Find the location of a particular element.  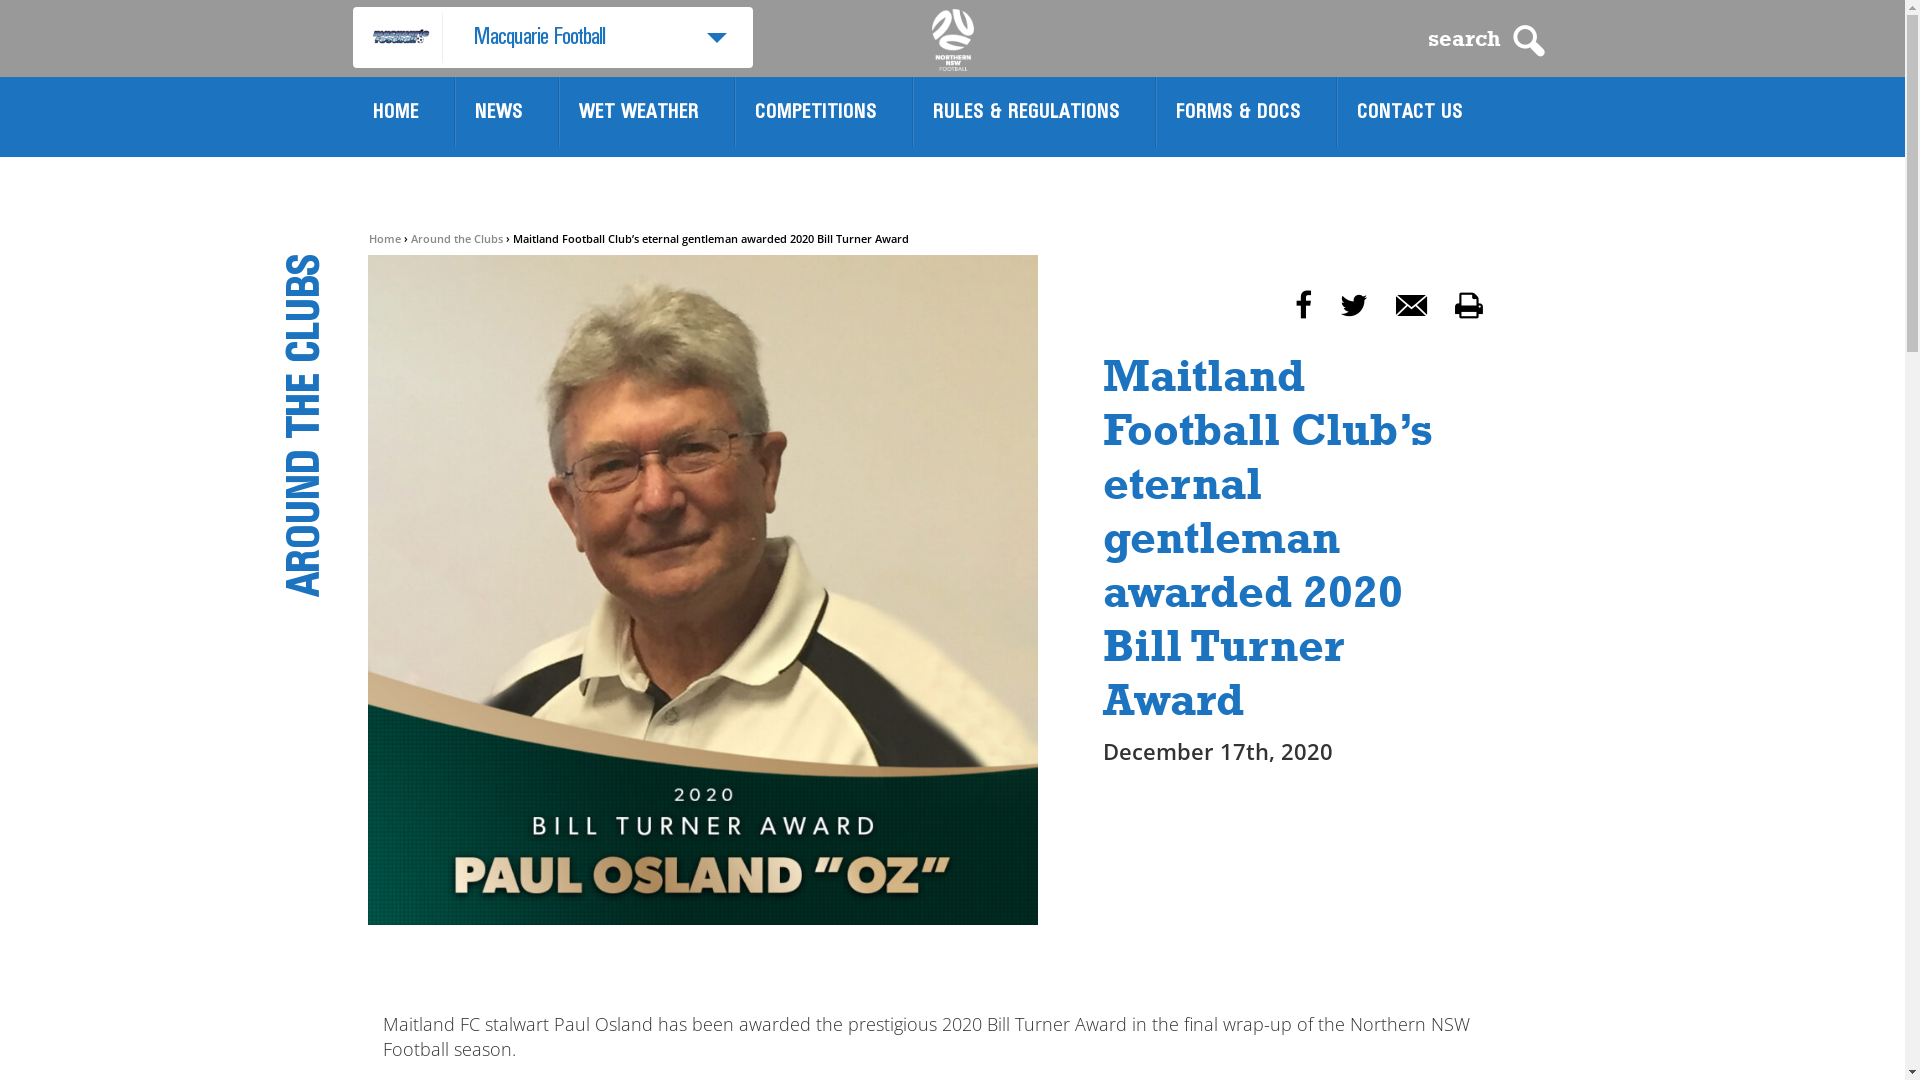

Home is located at coordinates (384, 238).